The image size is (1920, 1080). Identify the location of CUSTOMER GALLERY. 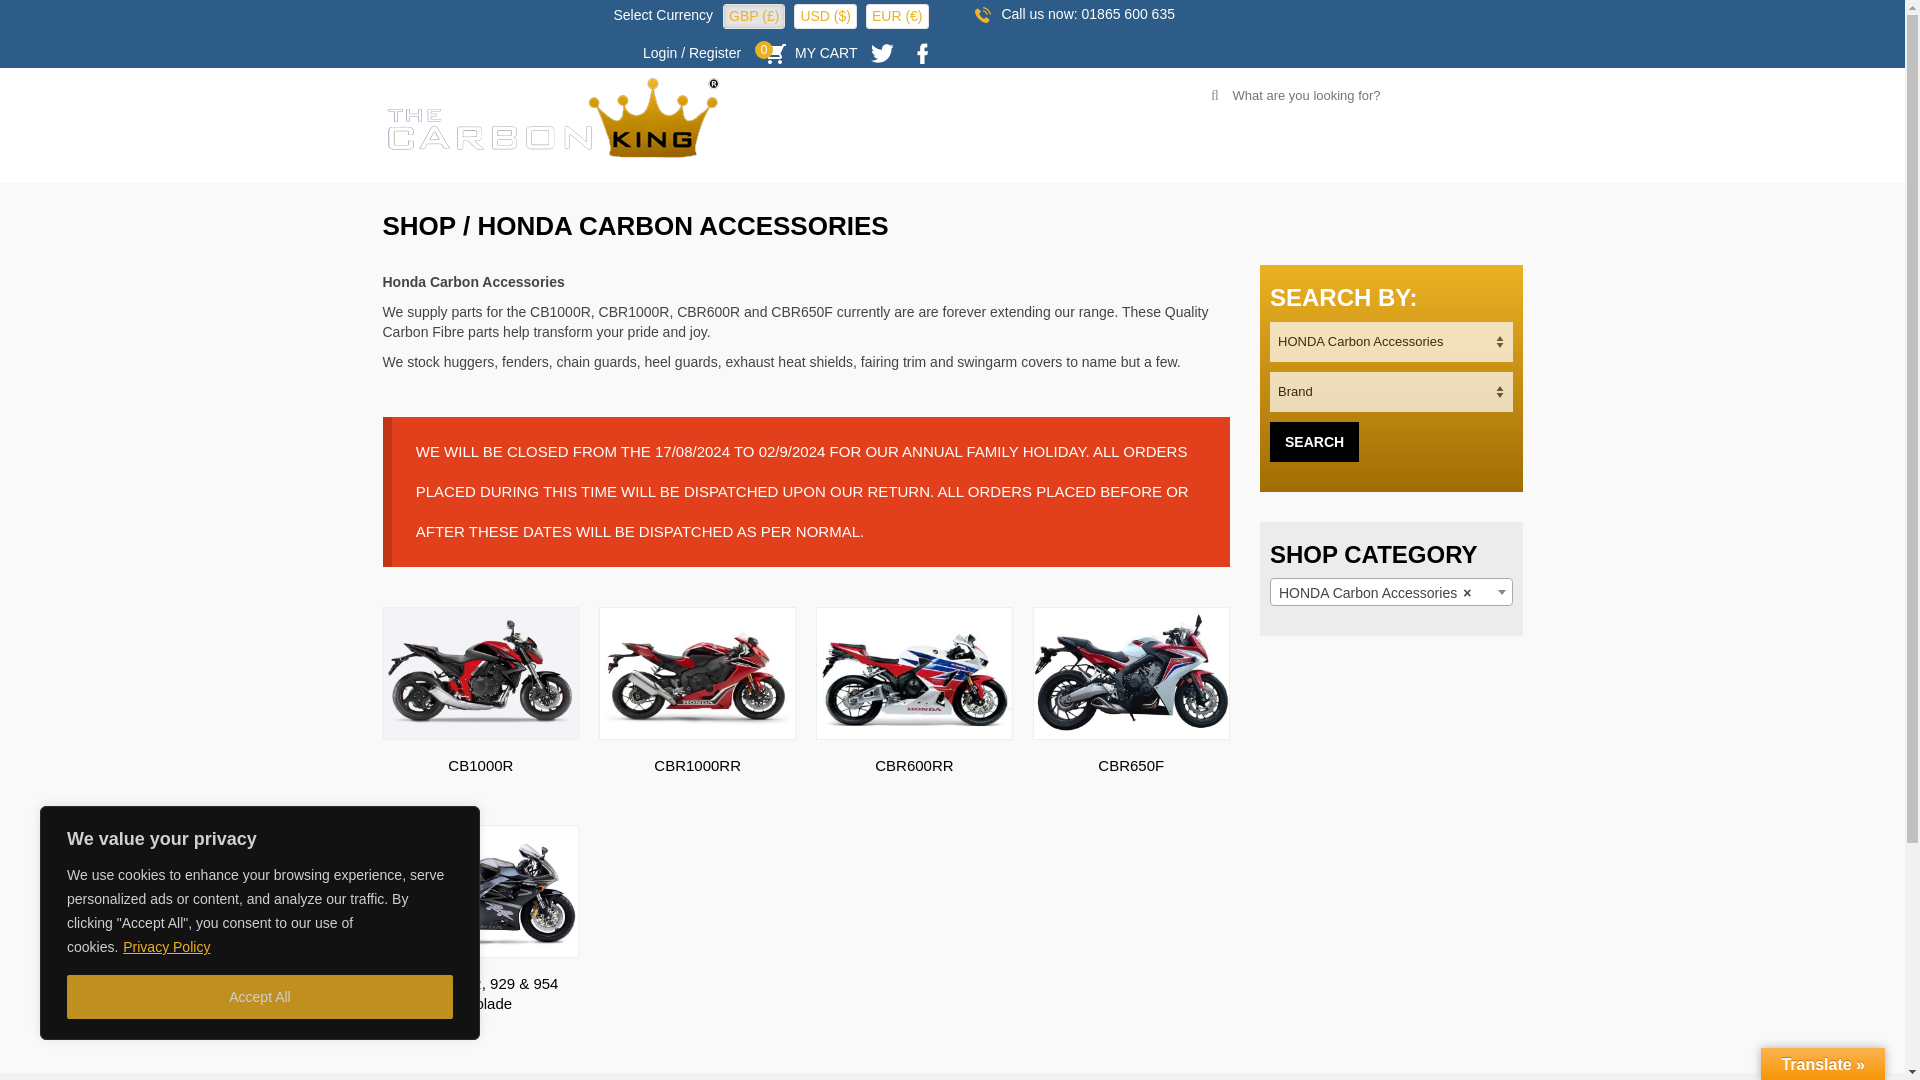
(1280, 162).